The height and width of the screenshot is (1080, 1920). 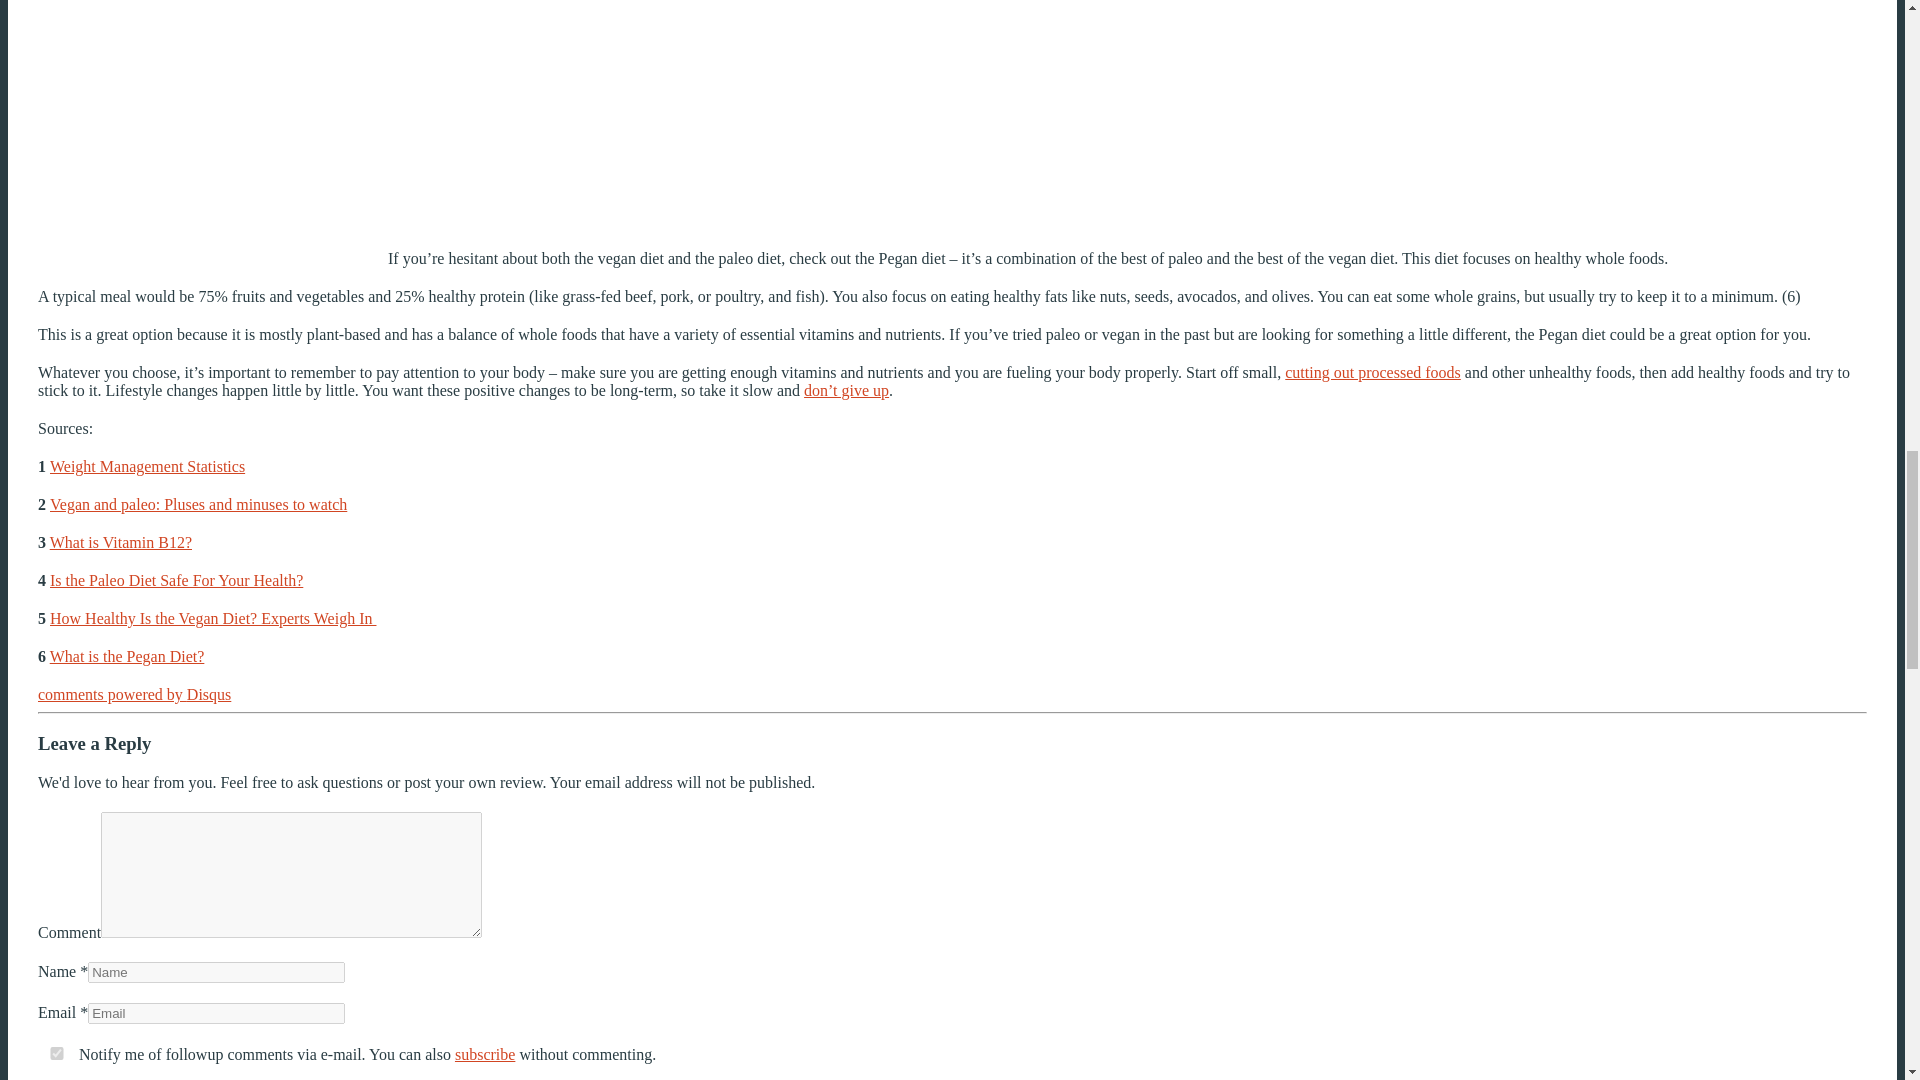 I want to click on Weight Management Statistics, so click(x=147, y=466).